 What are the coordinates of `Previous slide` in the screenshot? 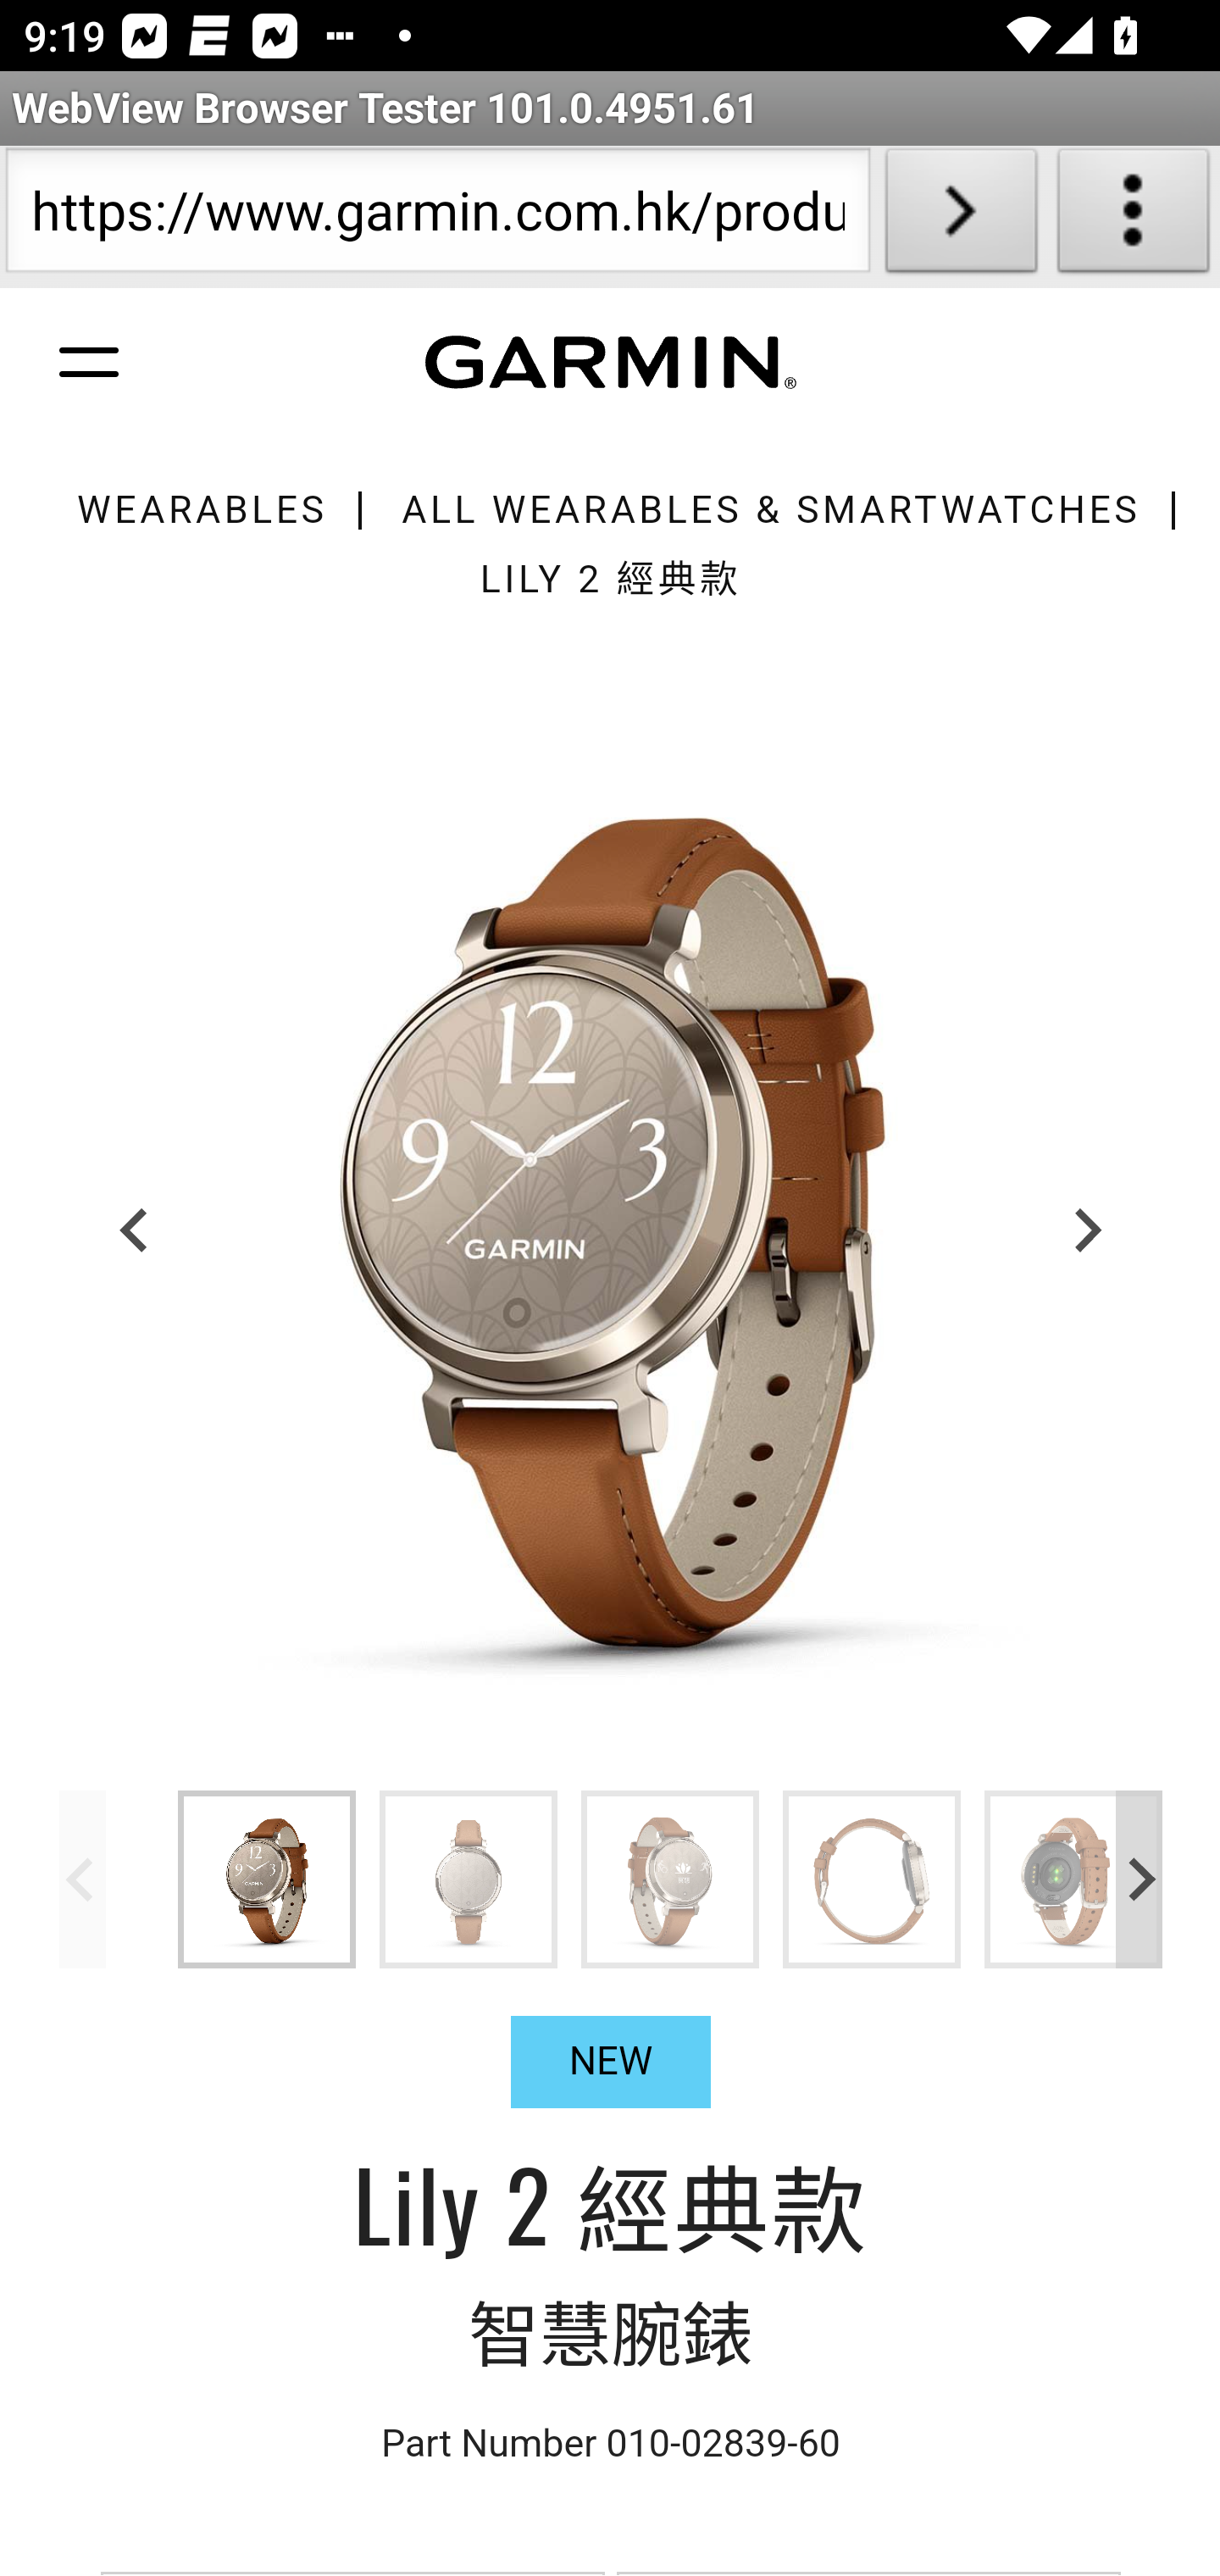 It's located at (136, 1230).